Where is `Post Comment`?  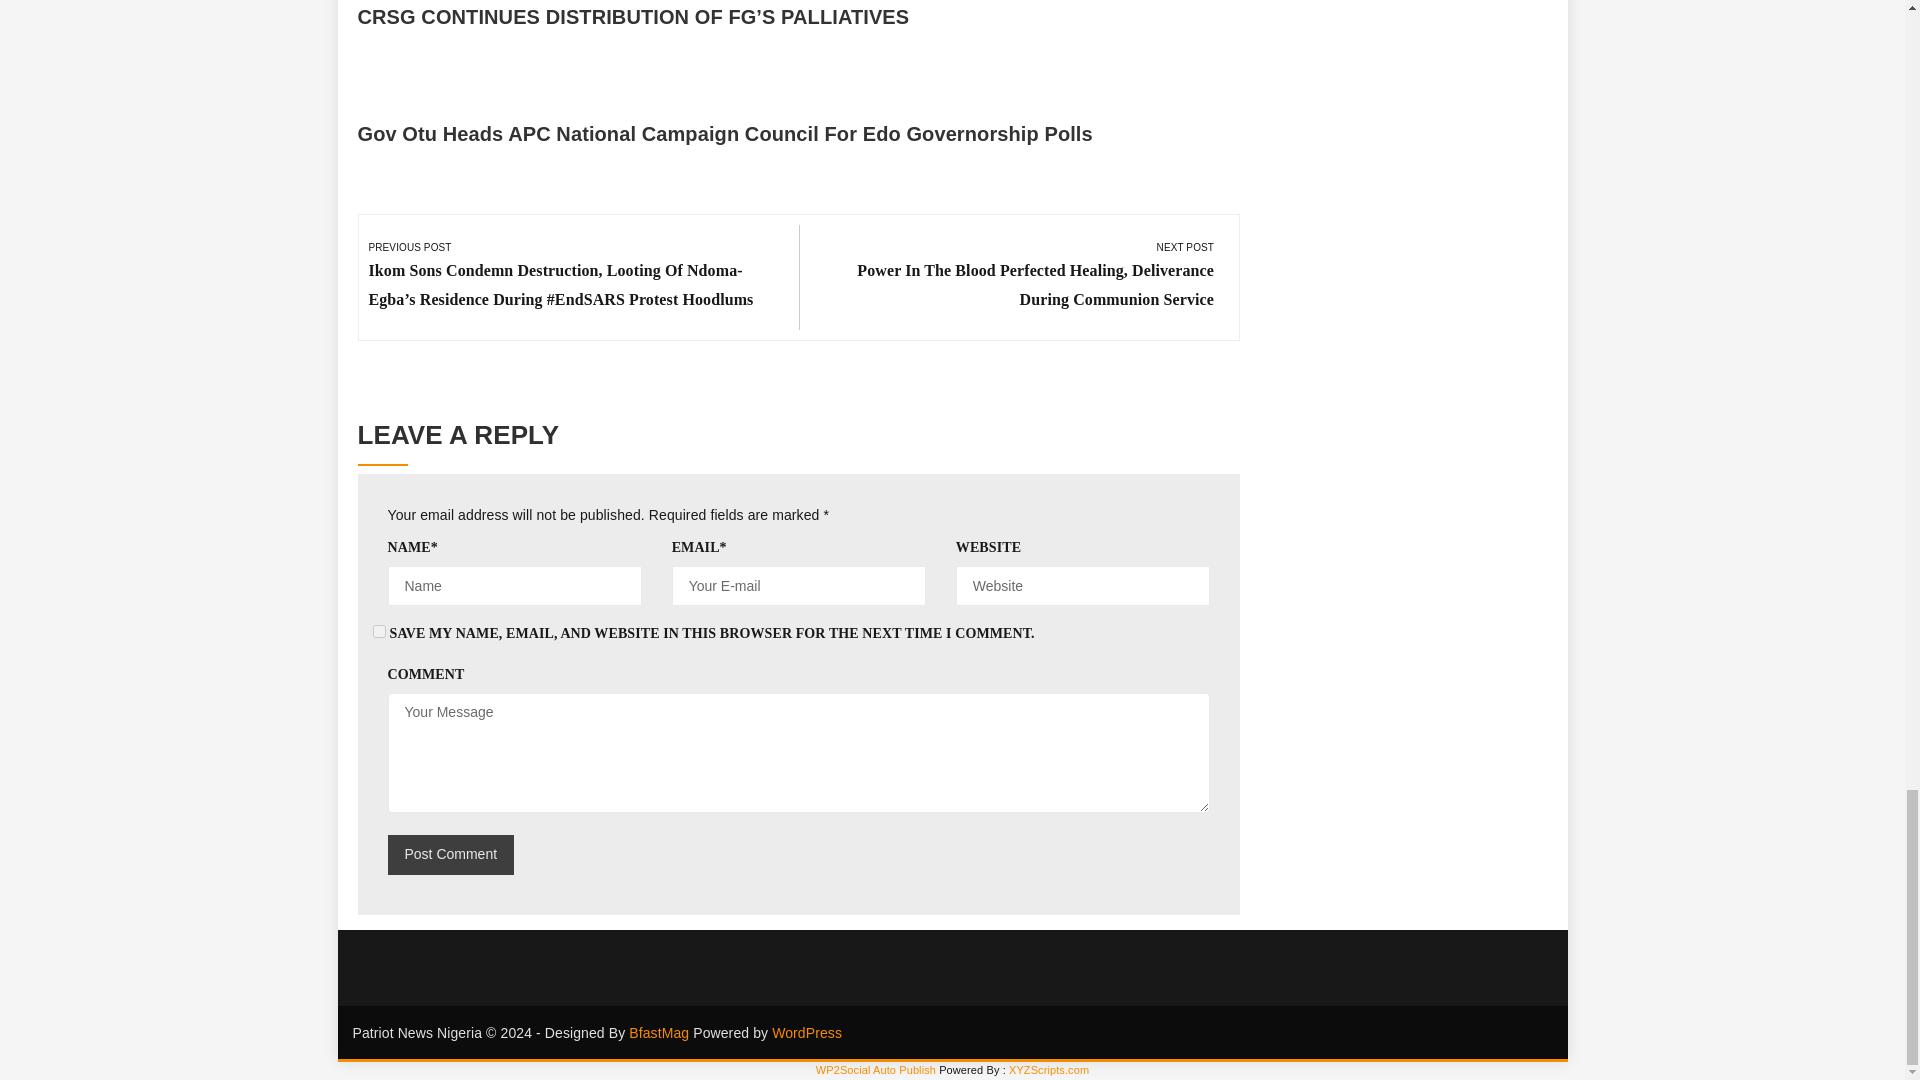 Post Comment is located at coordinates (450, 854).